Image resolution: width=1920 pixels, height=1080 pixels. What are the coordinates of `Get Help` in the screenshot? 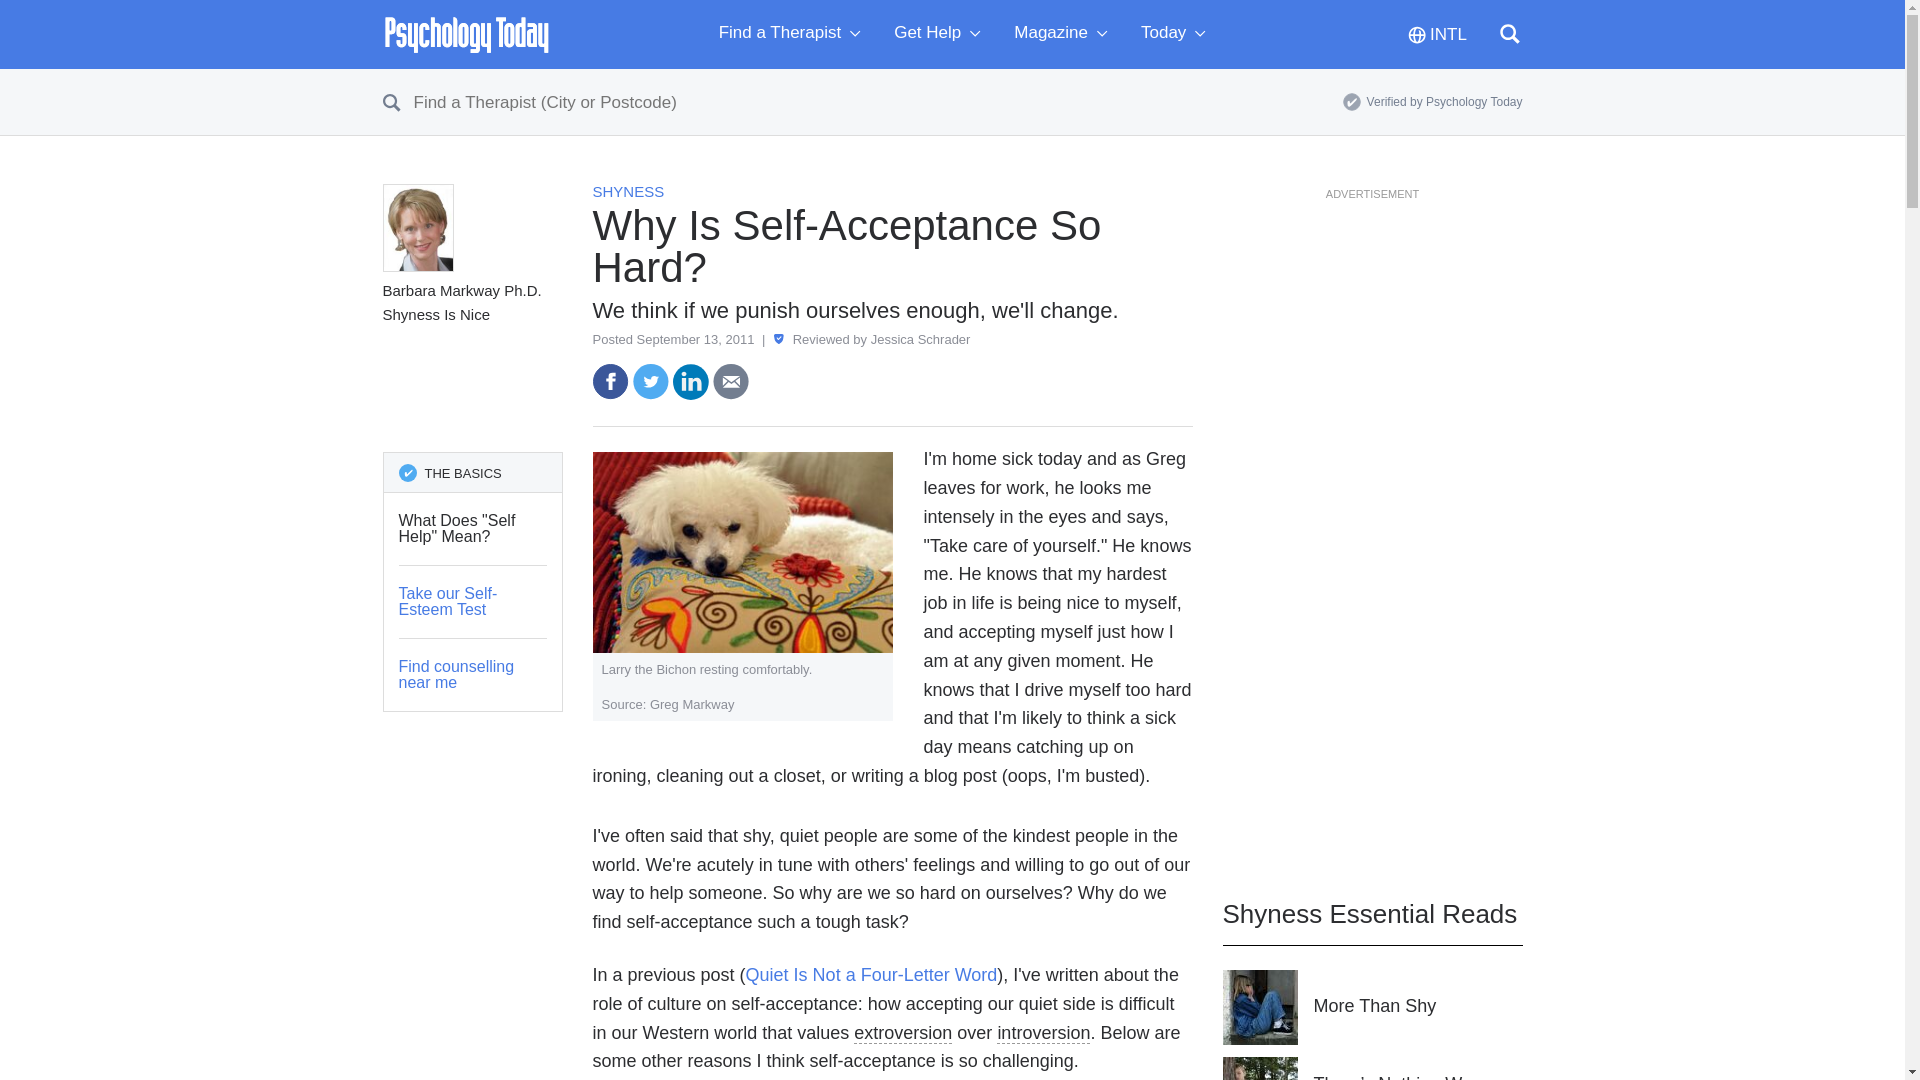 It's located at (942, 34).